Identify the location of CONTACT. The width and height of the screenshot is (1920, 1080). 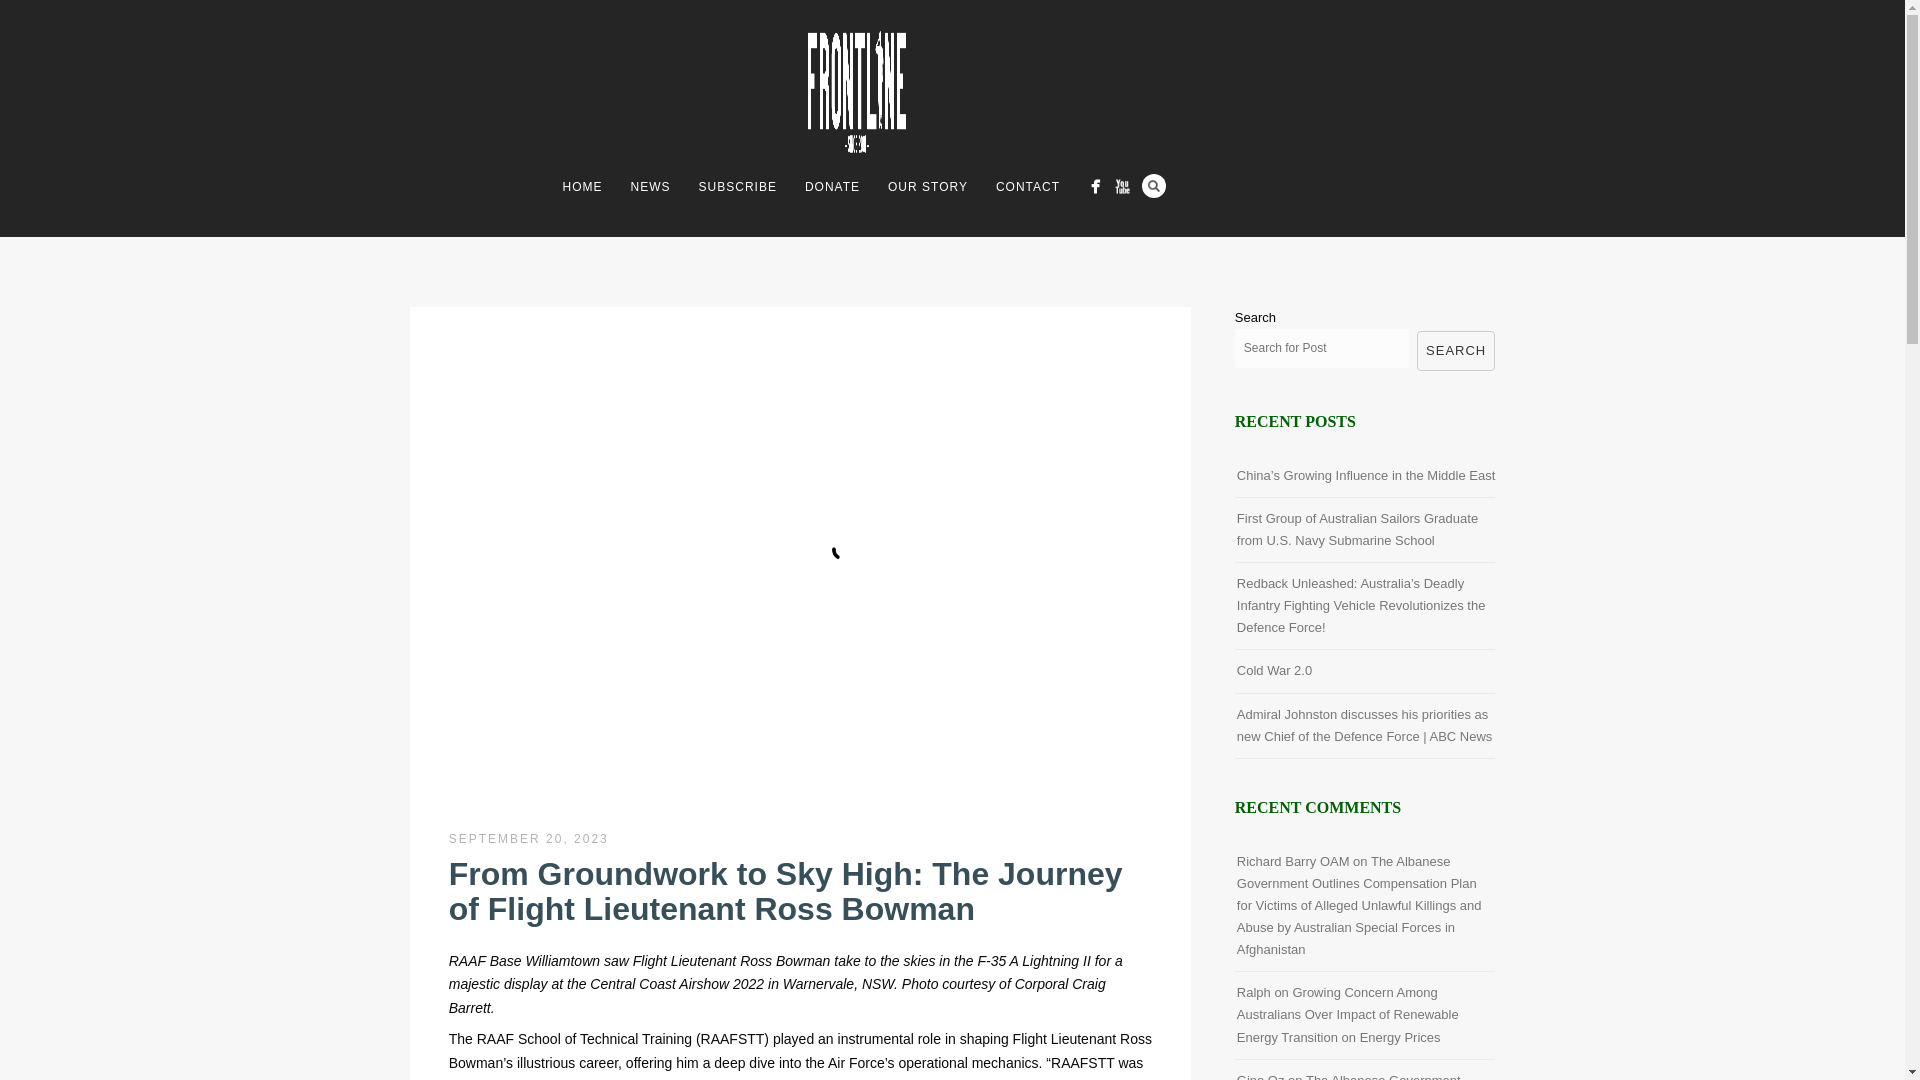
(1027, 186).